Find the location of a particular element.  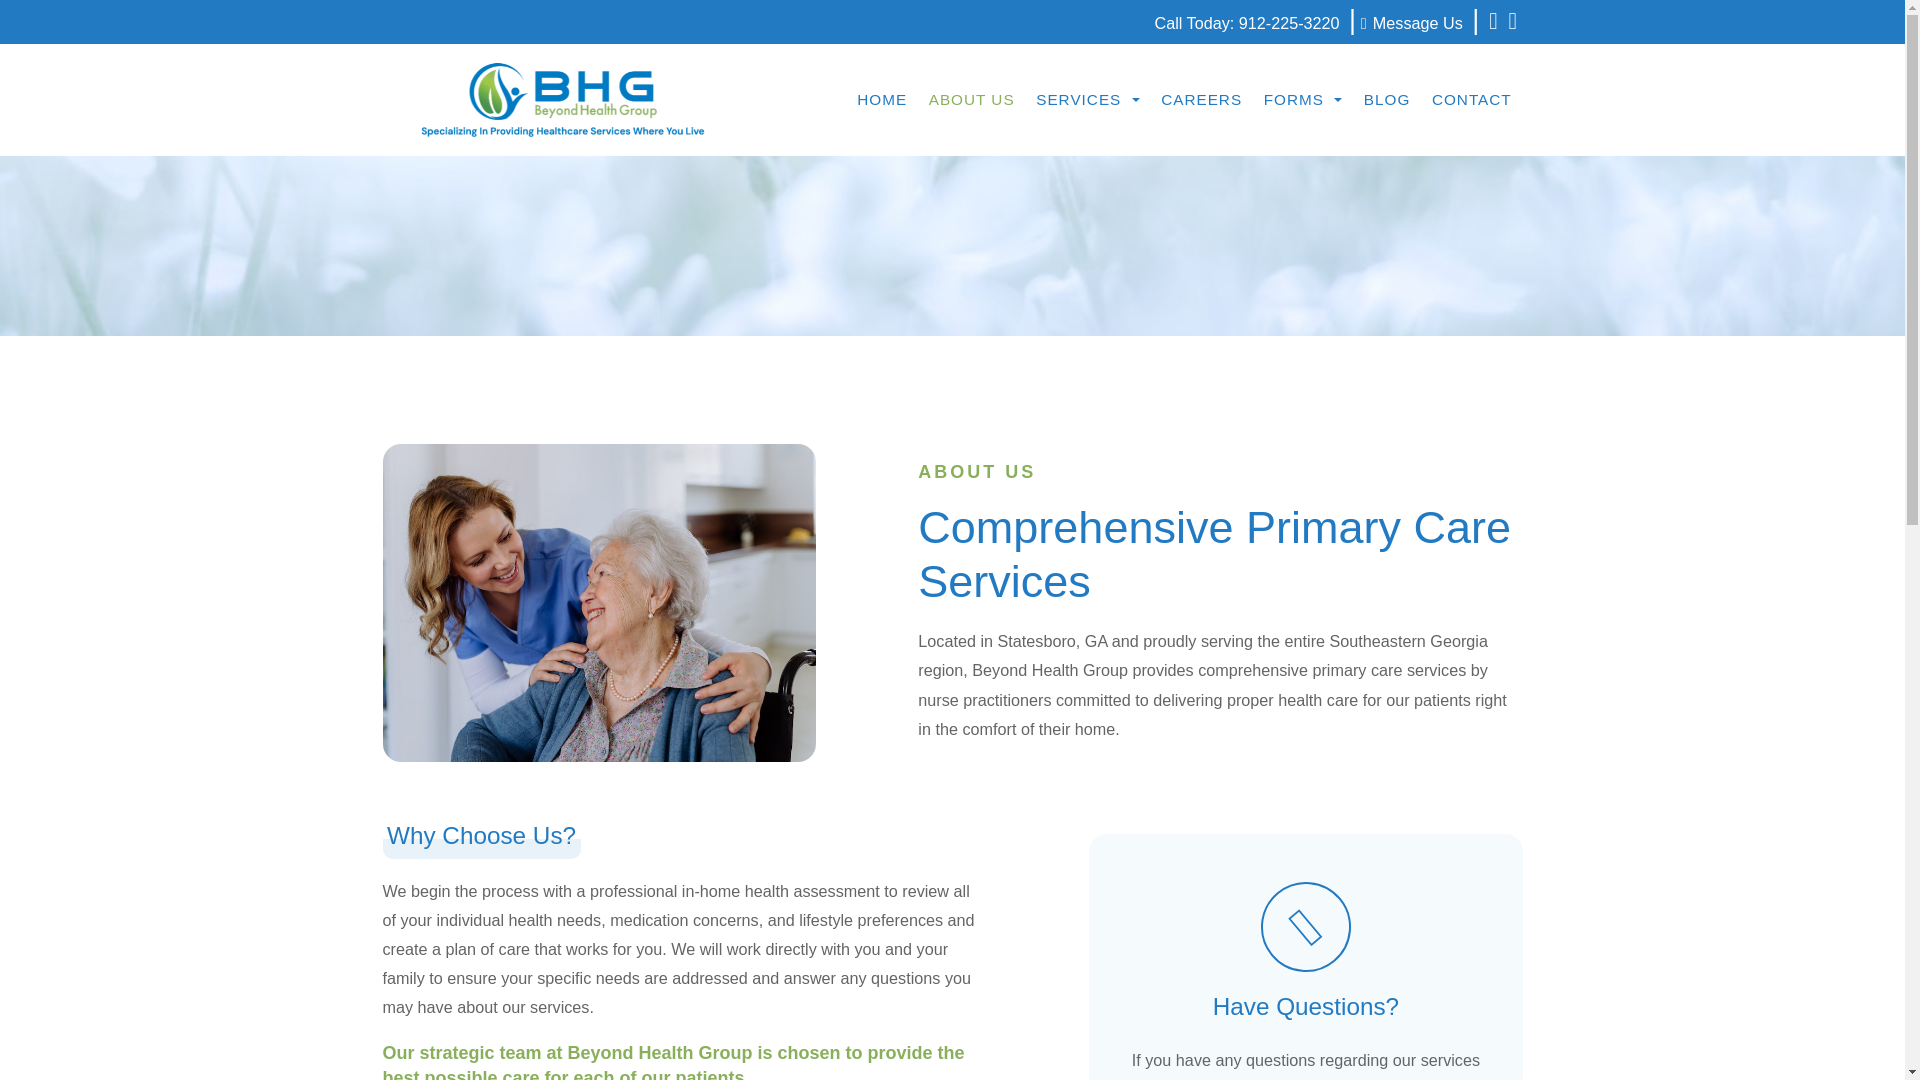

ABOUT US is located at coordinates (971, 100).